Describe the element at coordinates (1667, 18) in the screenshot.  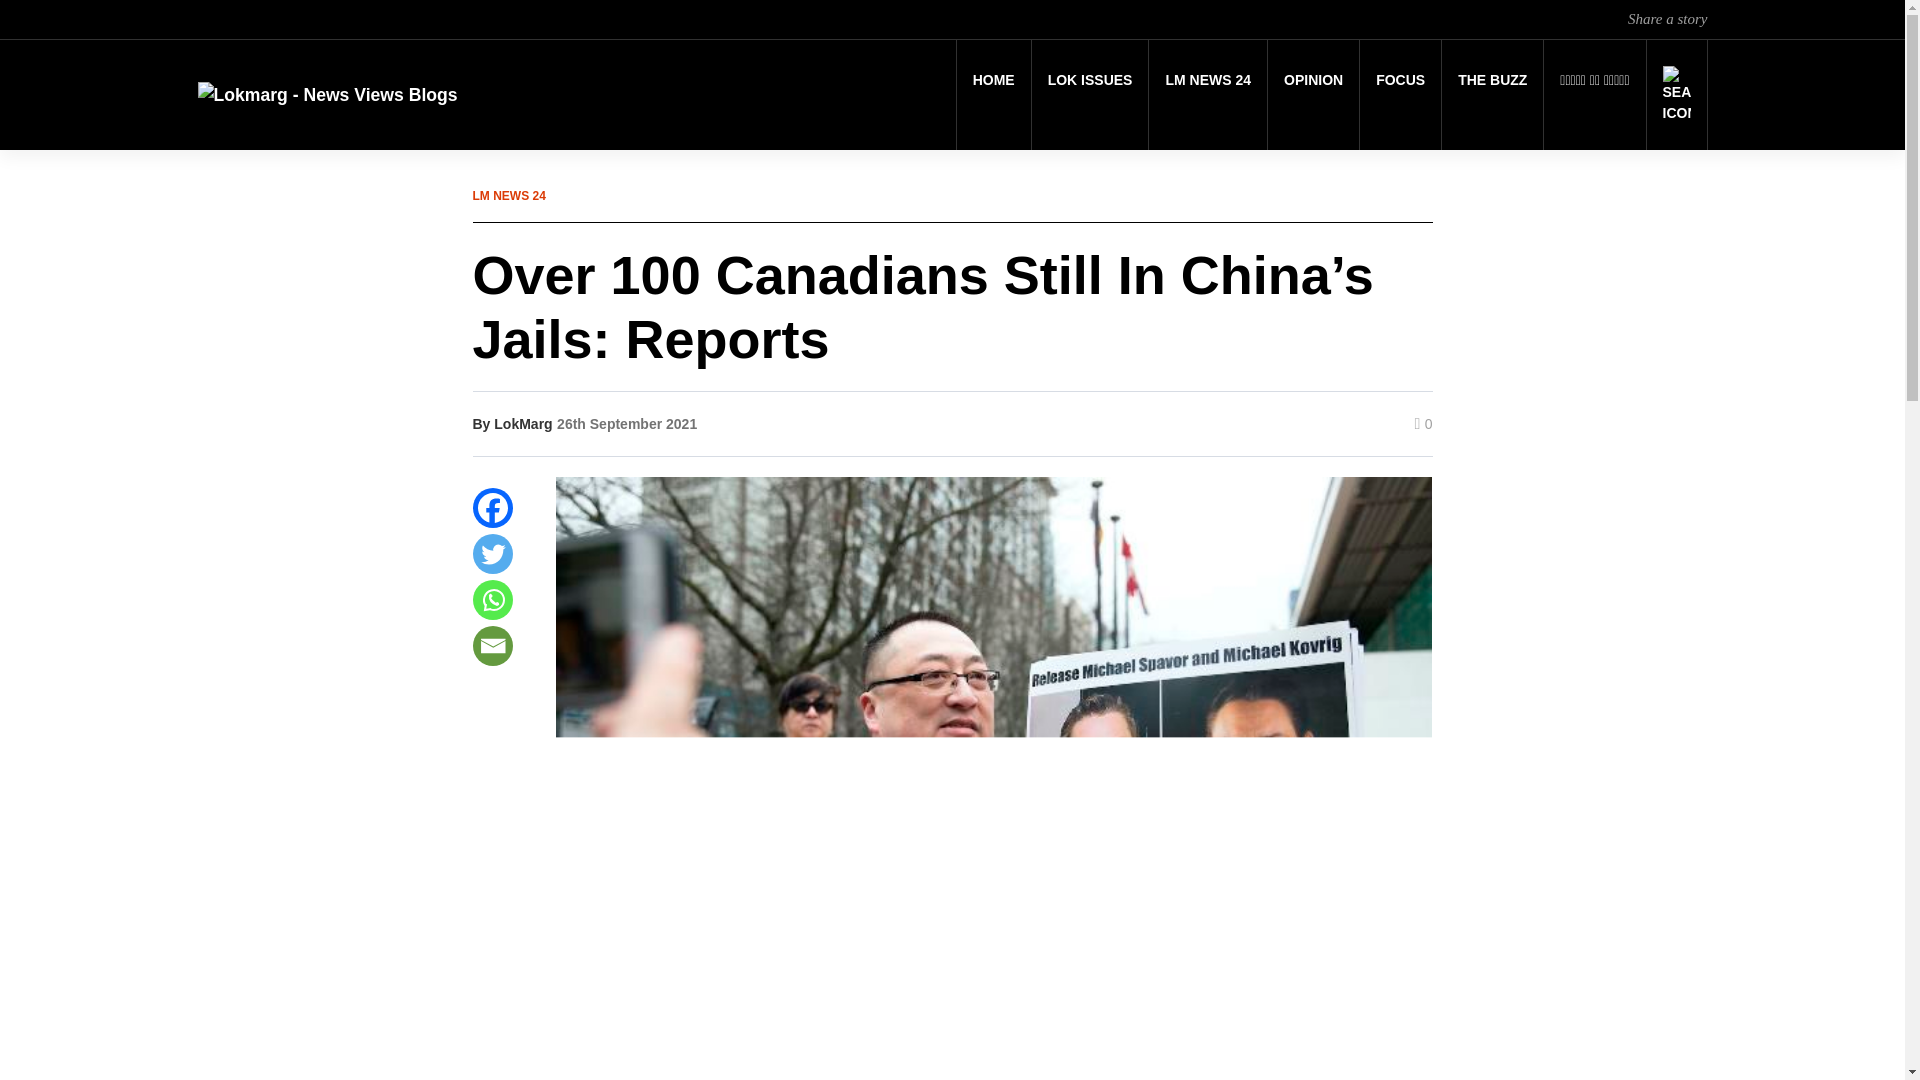
I see `Share a story` at that location.